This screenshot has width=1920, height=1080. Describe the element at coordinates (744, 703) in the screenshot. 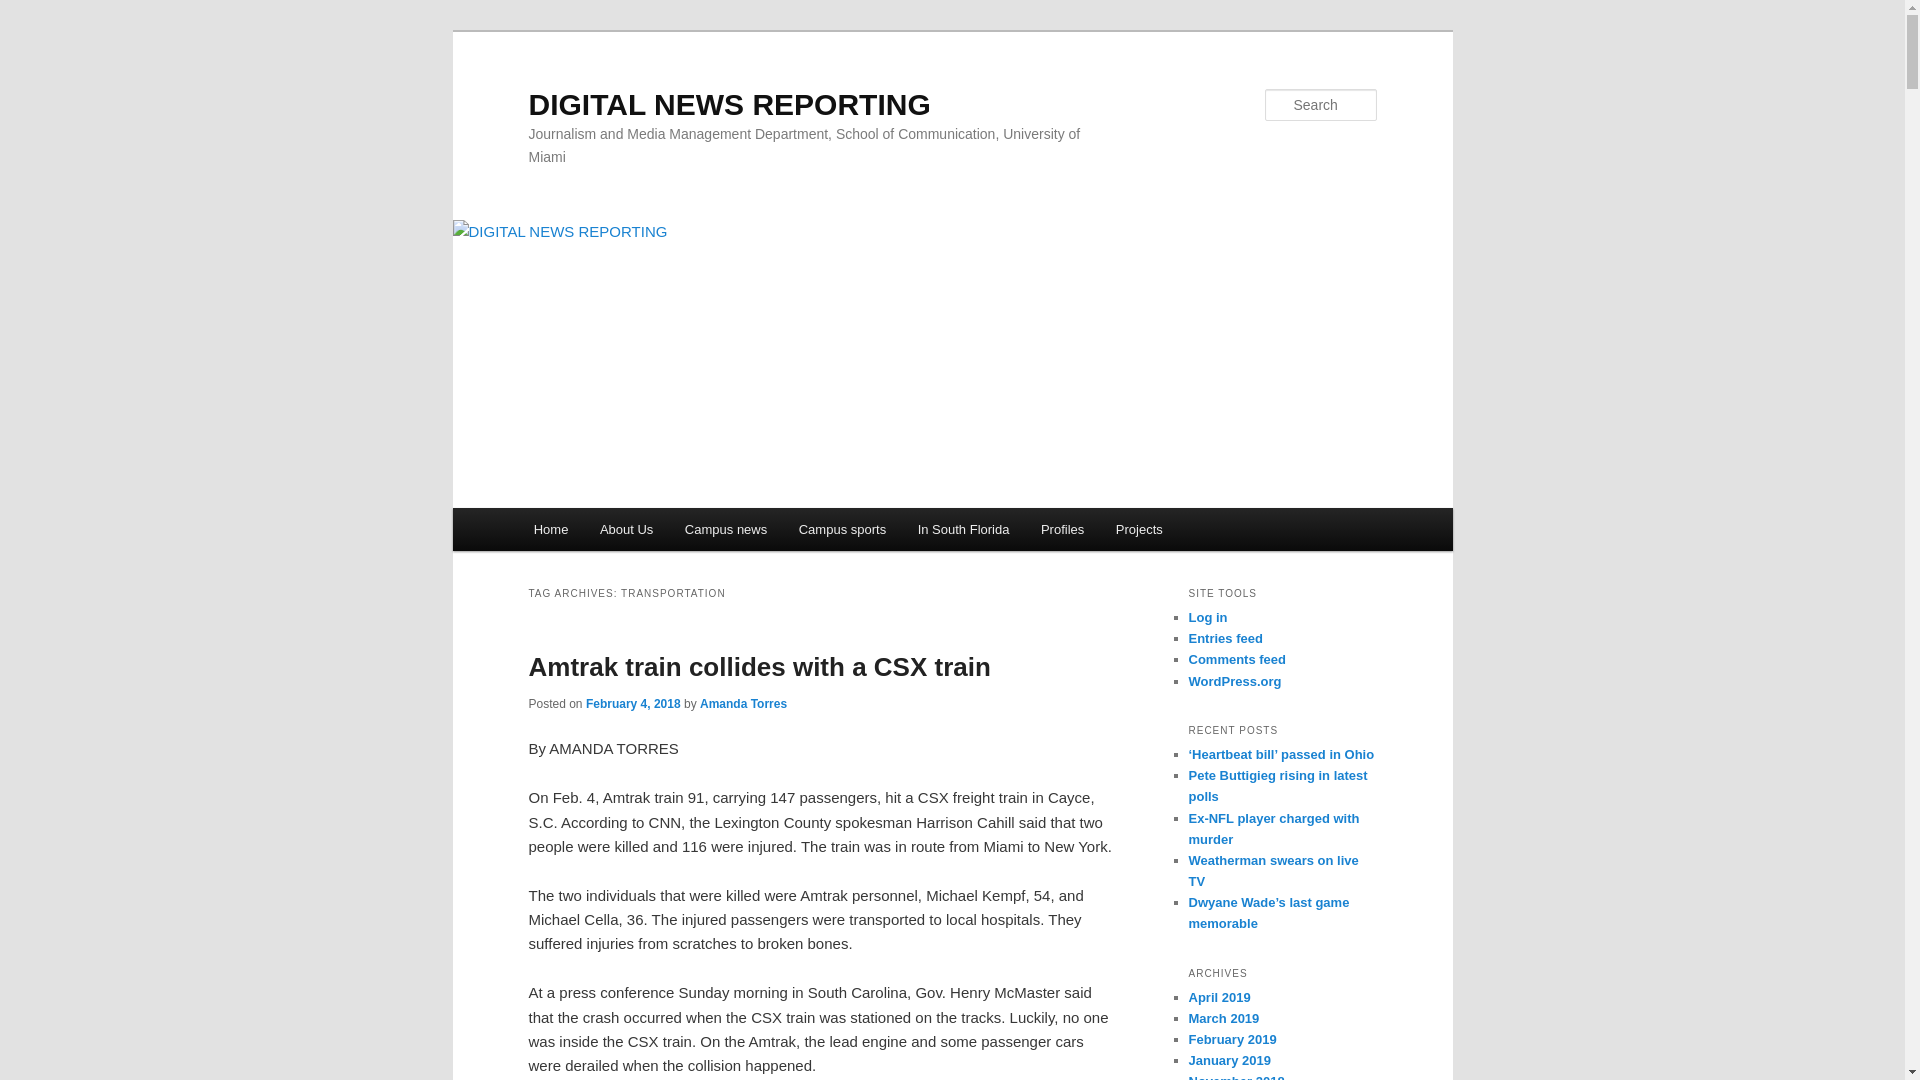

I see `View all posts by Amanda Torres` at that location.